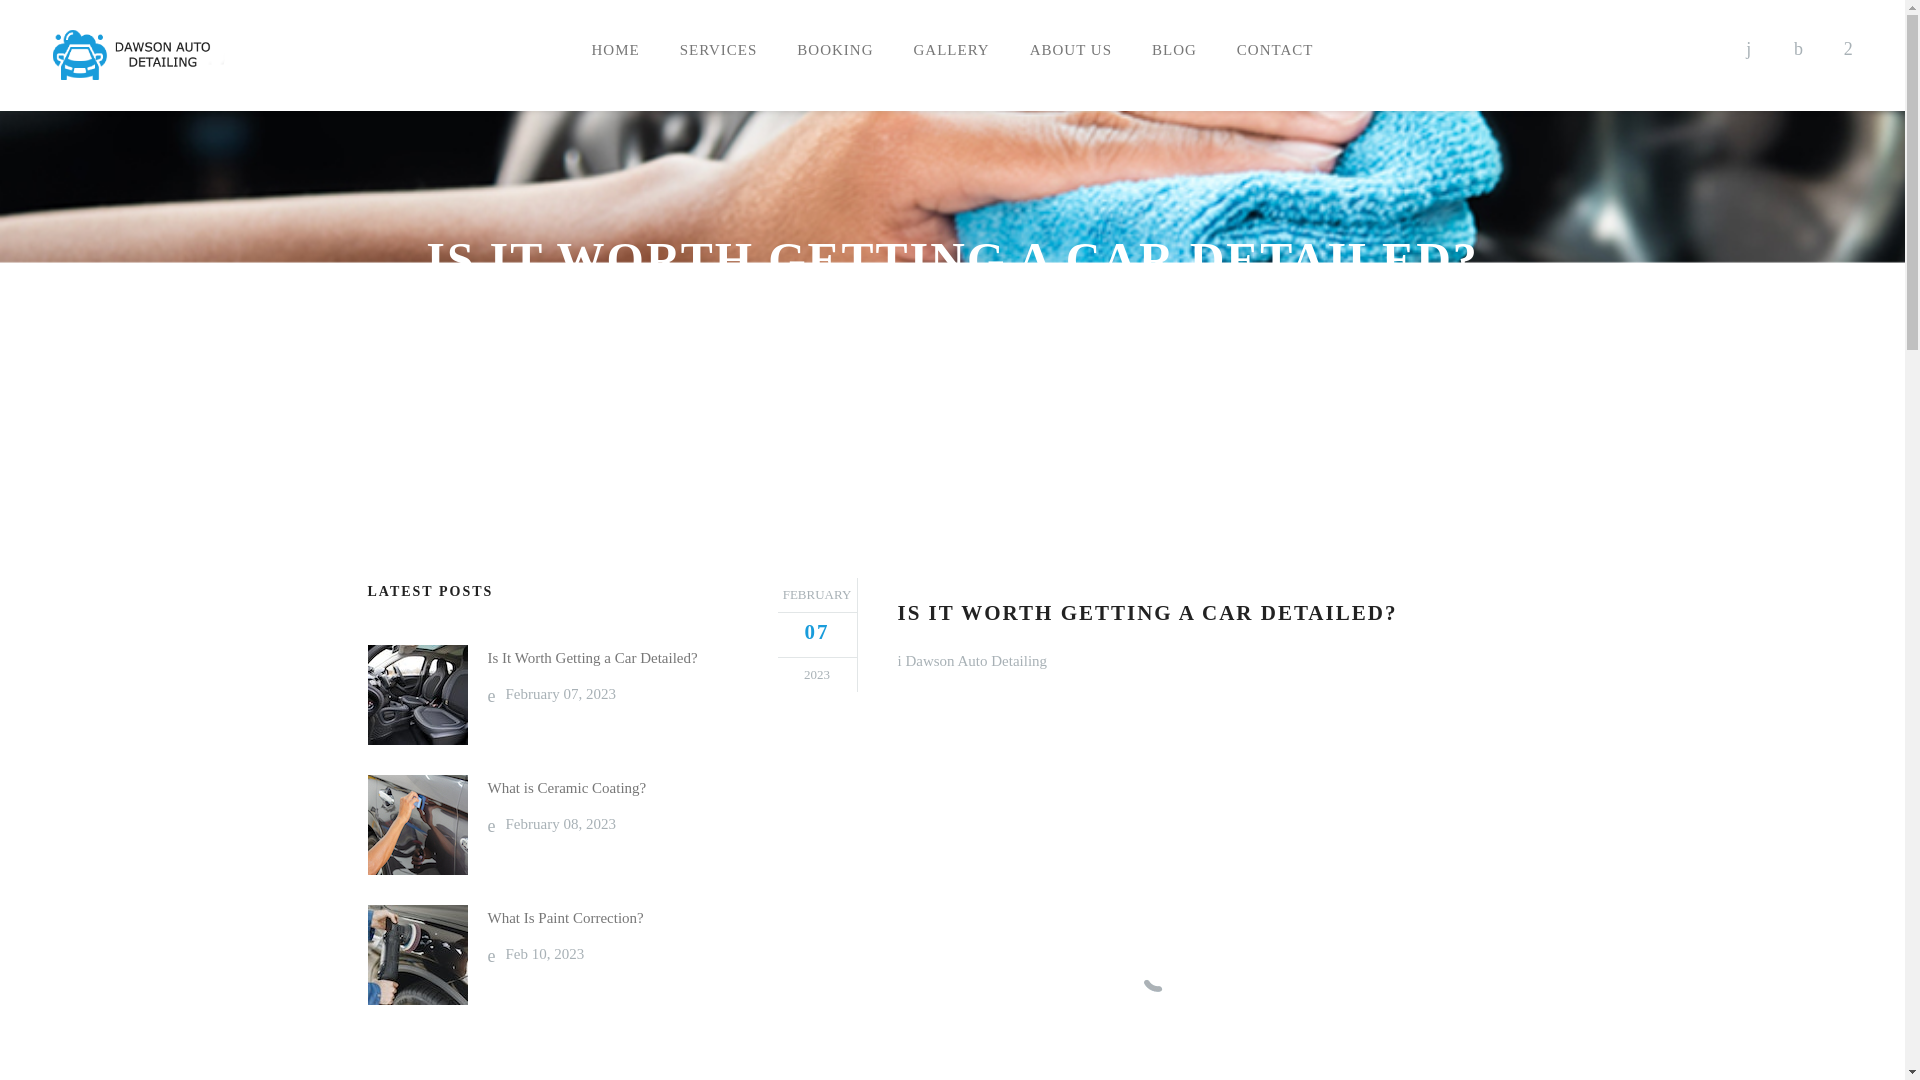  Describe the element at coordinates (749, 323) in the screenshot. I see `BOOKING` at that location.